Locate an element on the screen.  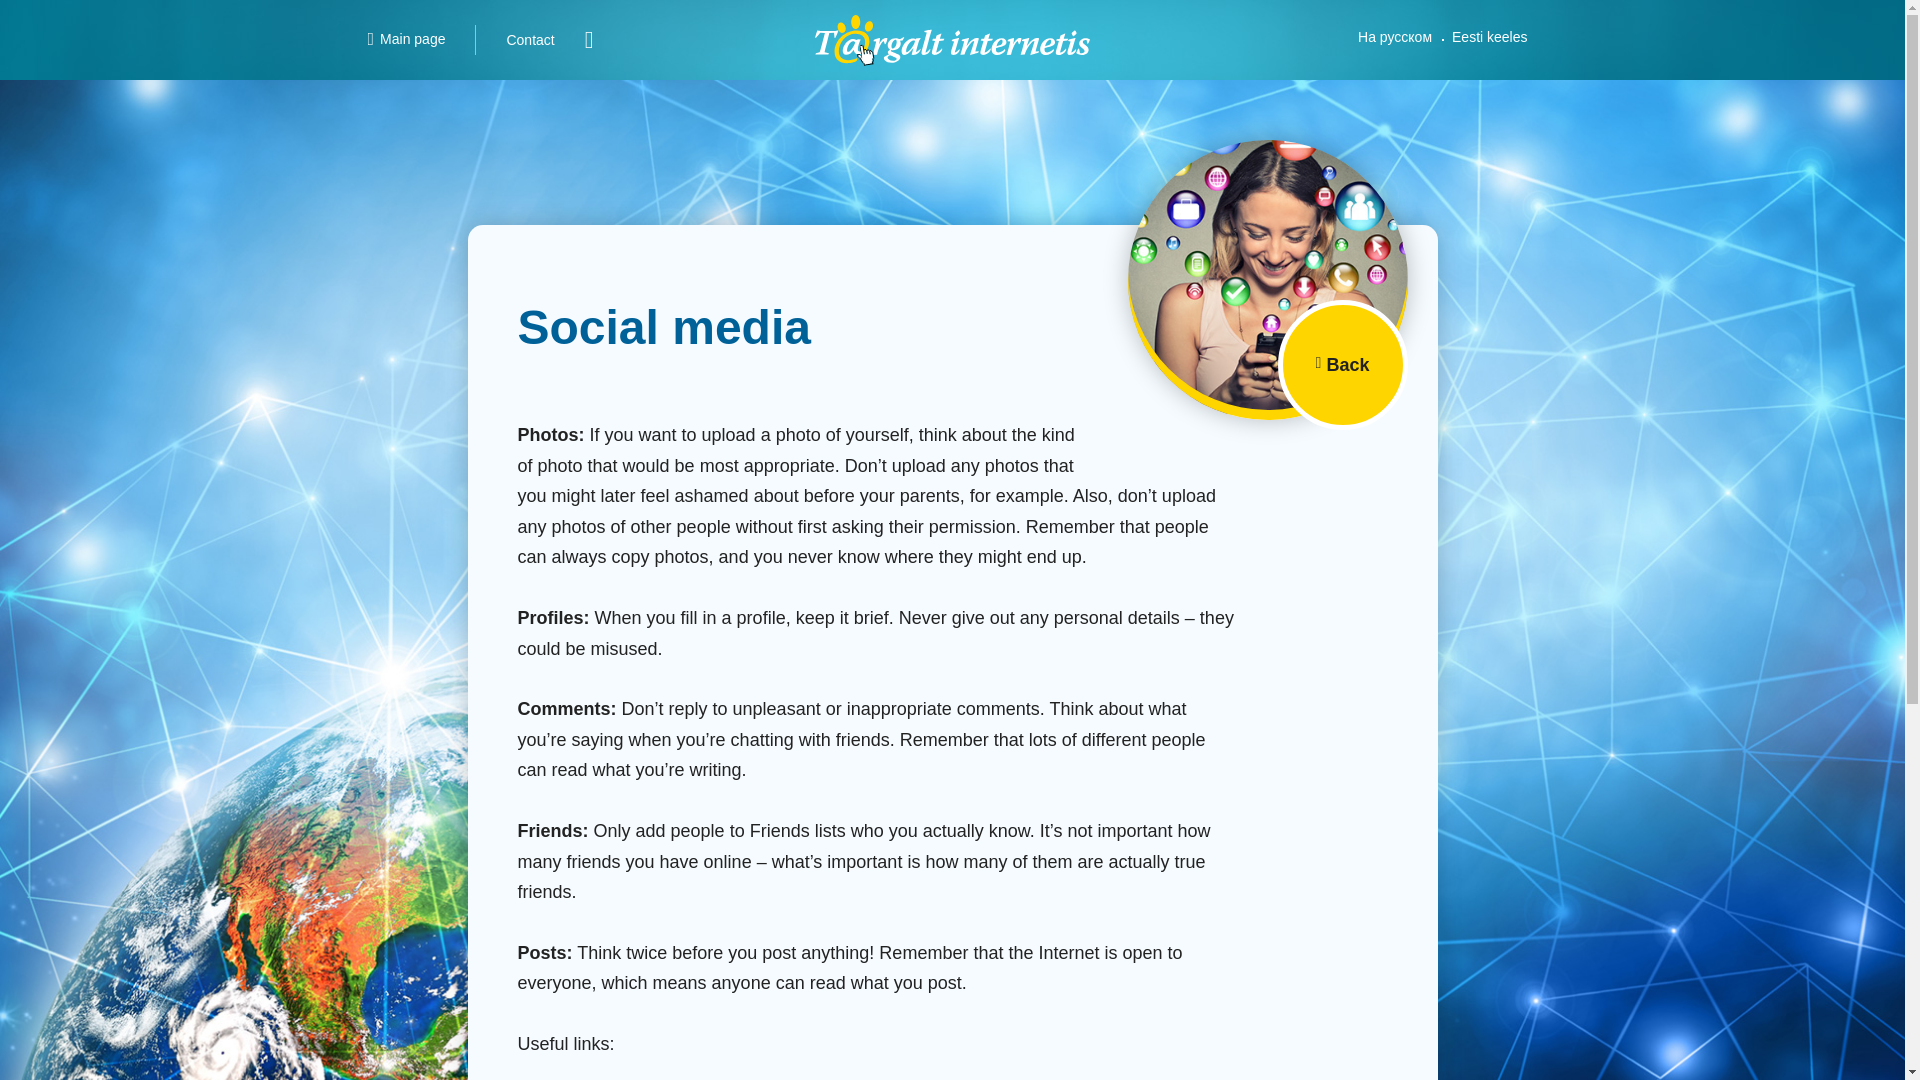
Targalt internetis is located at coordinates (952, 40).